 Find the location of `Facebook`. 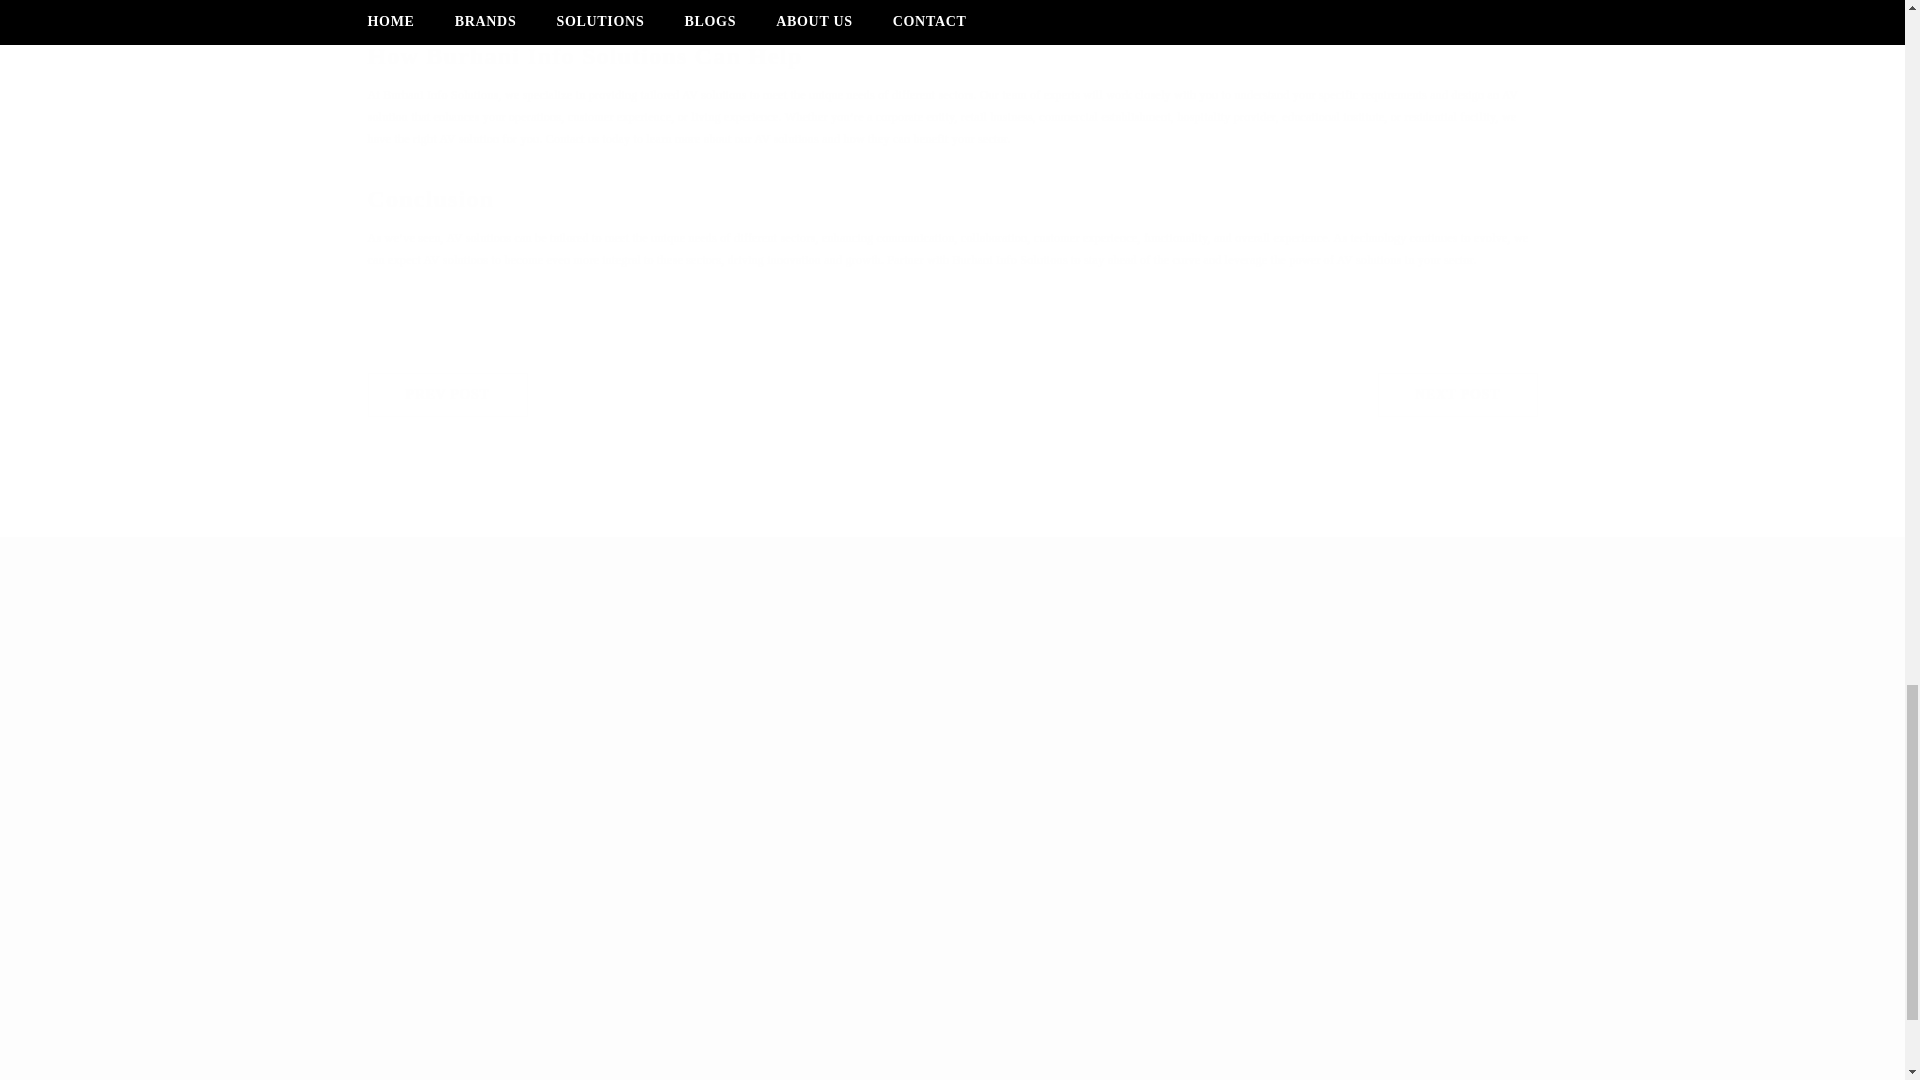

Facebook is located at coordinates (545, 782).